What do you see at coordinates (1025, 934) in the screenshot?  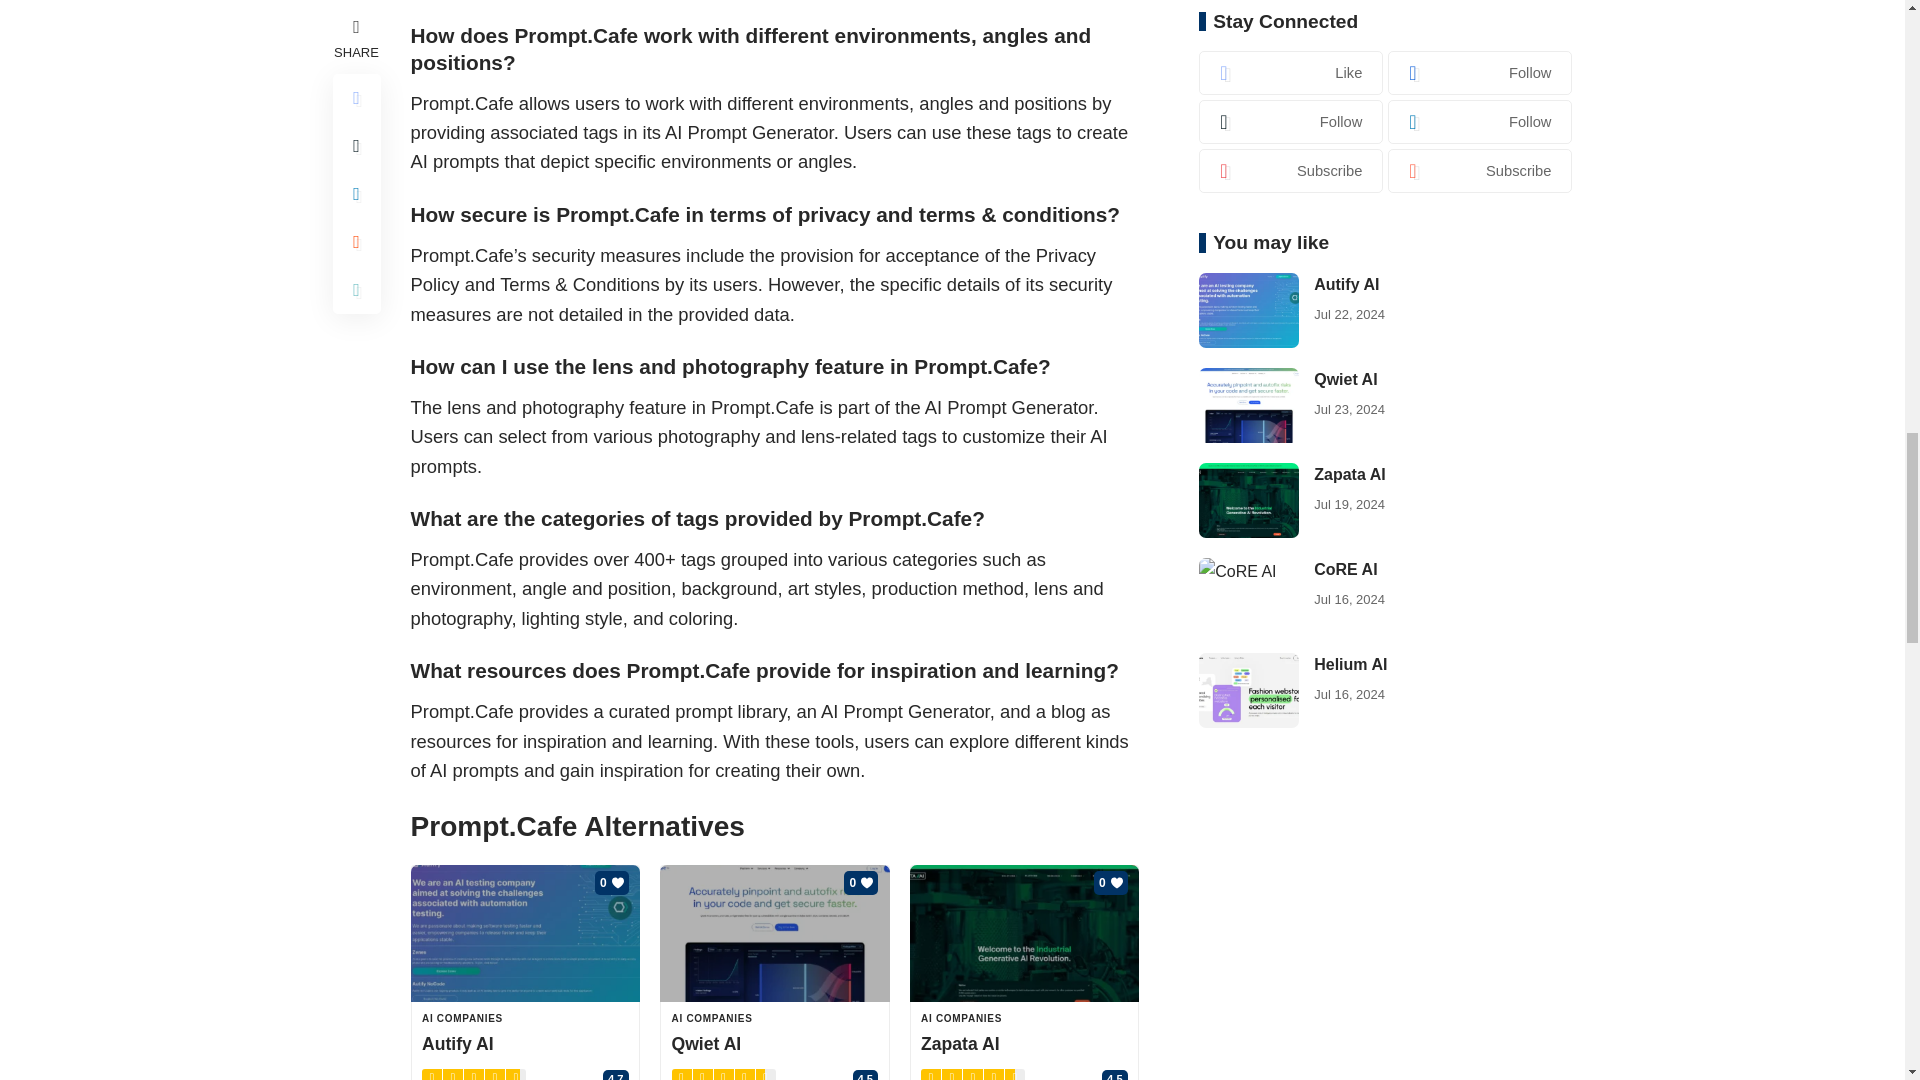 I see `Zapata AI` at bounding box center [1025, 934].